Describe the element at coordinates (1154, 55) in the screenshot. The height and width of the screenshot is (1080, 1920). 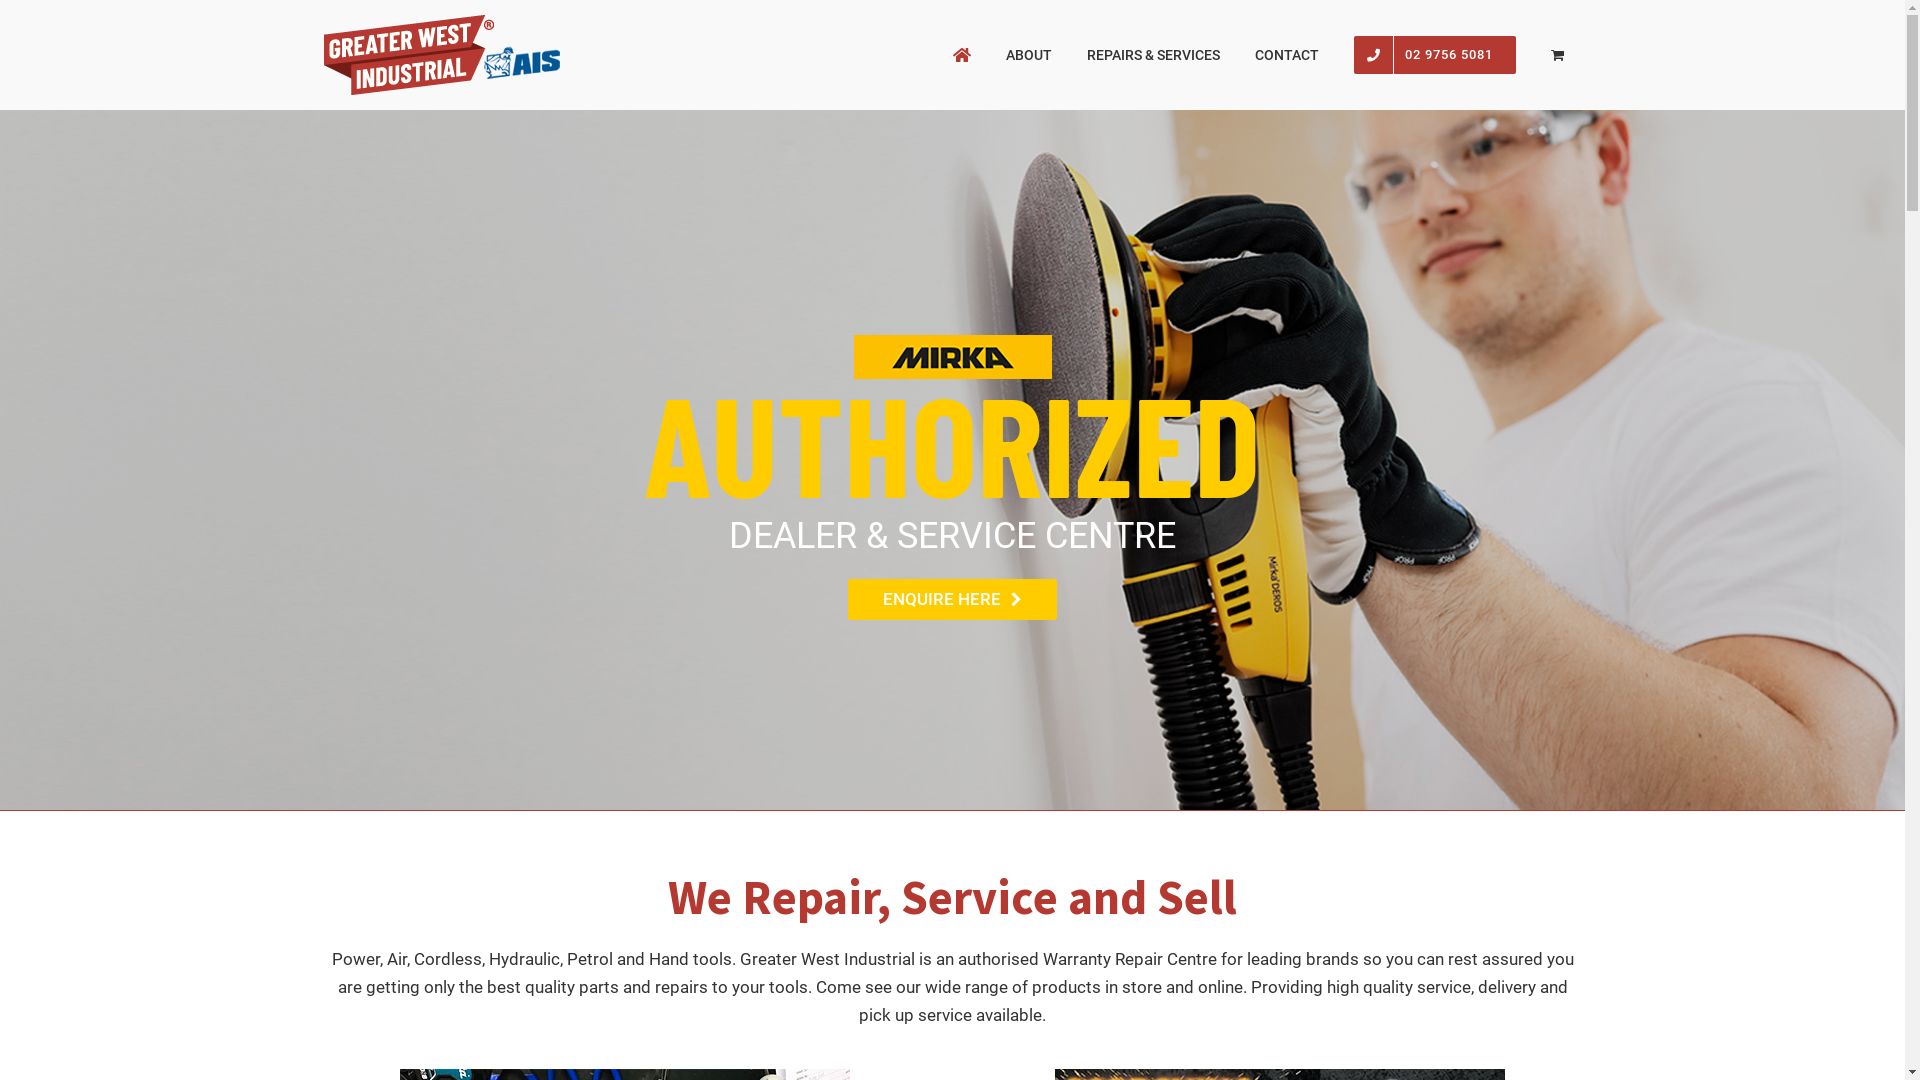
I see `REPAIRS & SERVICES` at that location.